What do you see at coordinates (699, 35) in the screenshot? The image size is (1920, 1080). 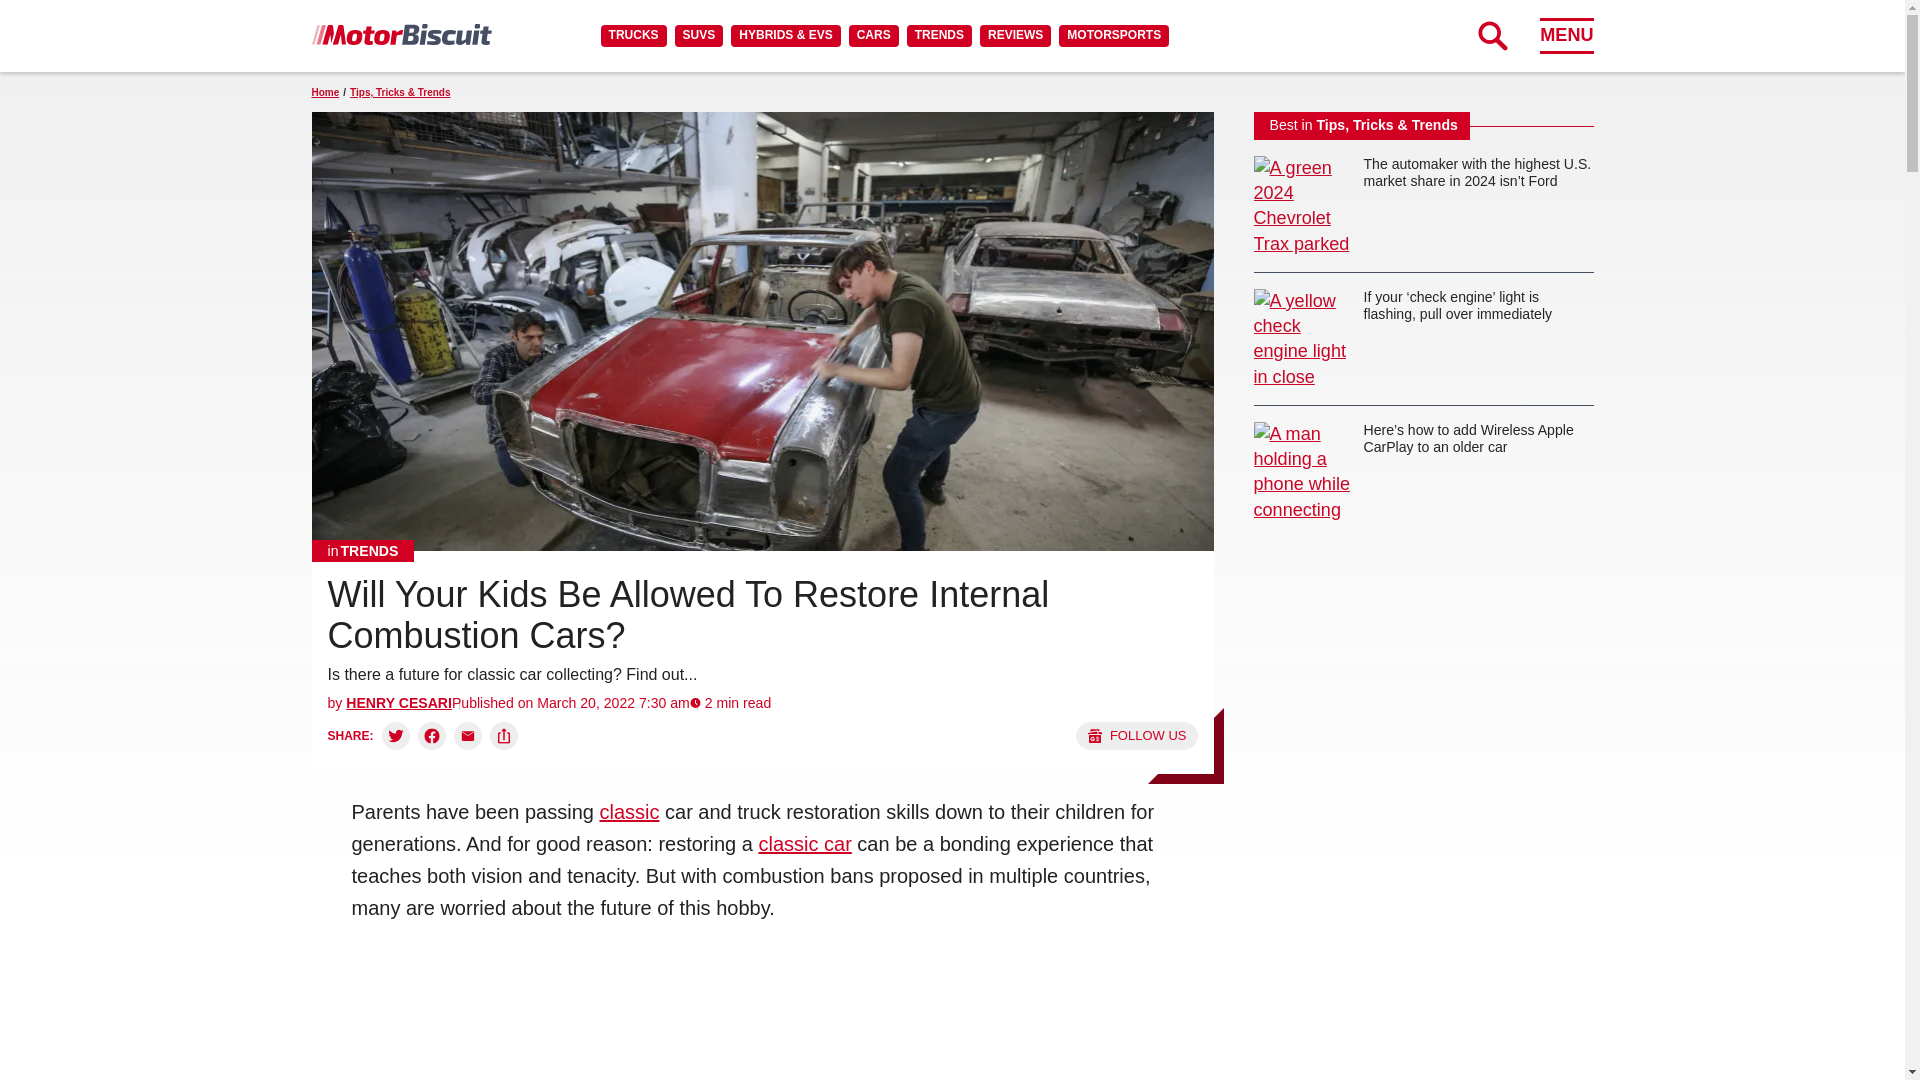 I see `SUVS` at bounding box center [699, 35].